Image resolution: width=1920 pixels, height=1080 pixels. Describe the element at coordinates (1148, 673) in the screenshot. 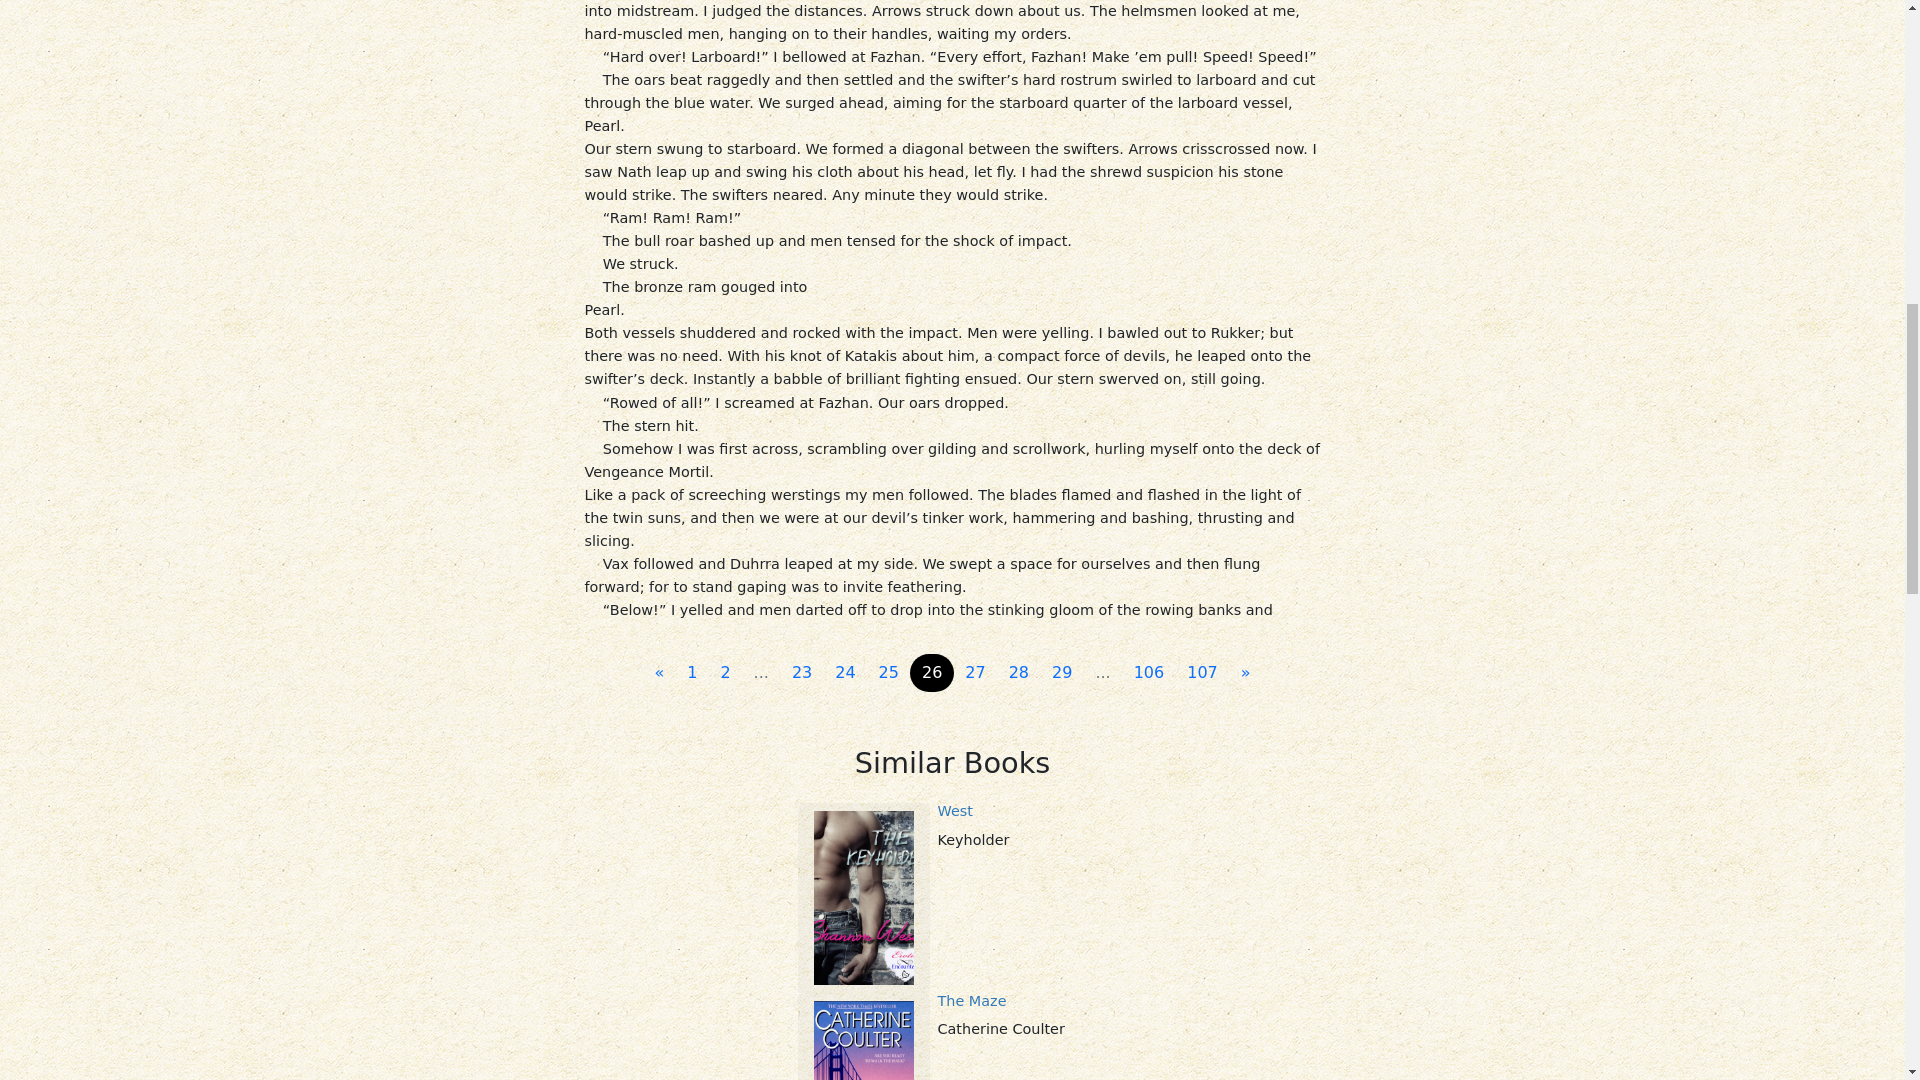

I see `106` at that location.